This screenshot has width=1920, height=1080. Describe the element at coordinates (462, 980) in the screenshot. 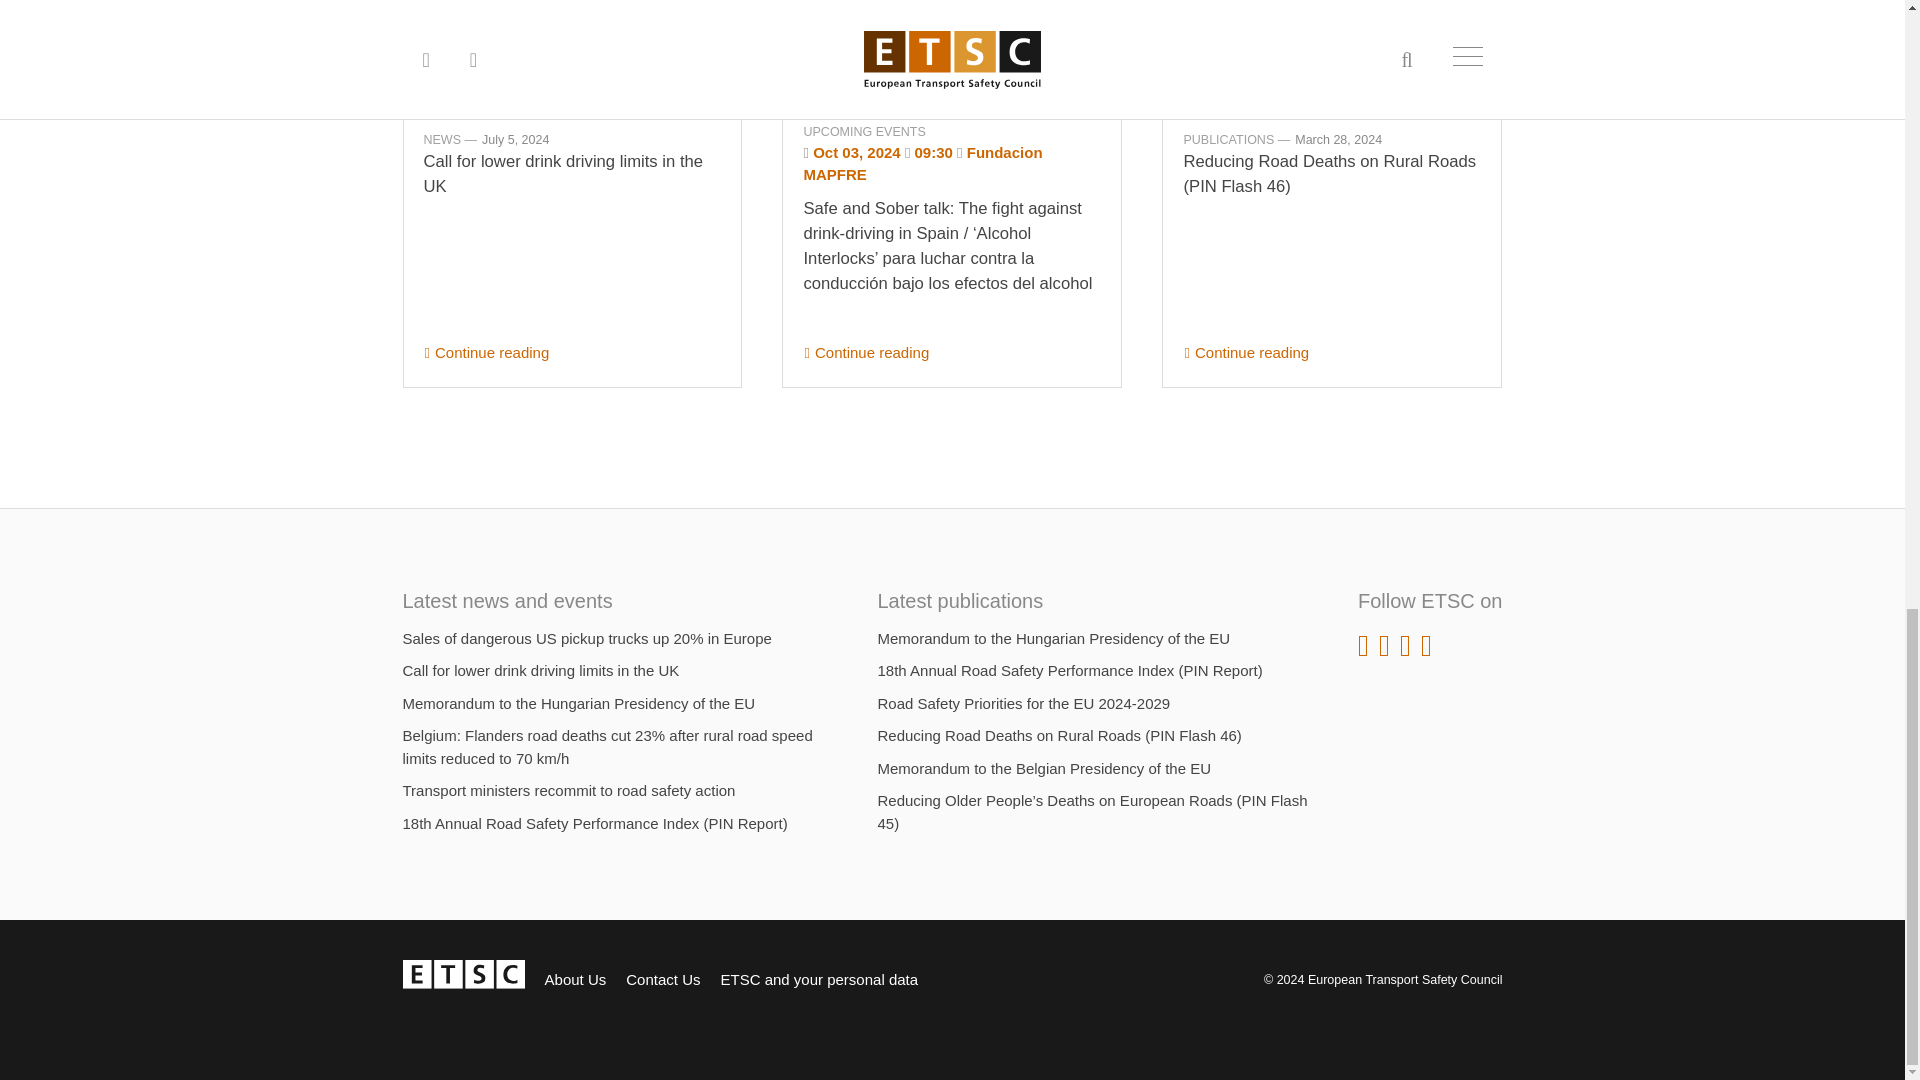

I see `ETSC` at that location.